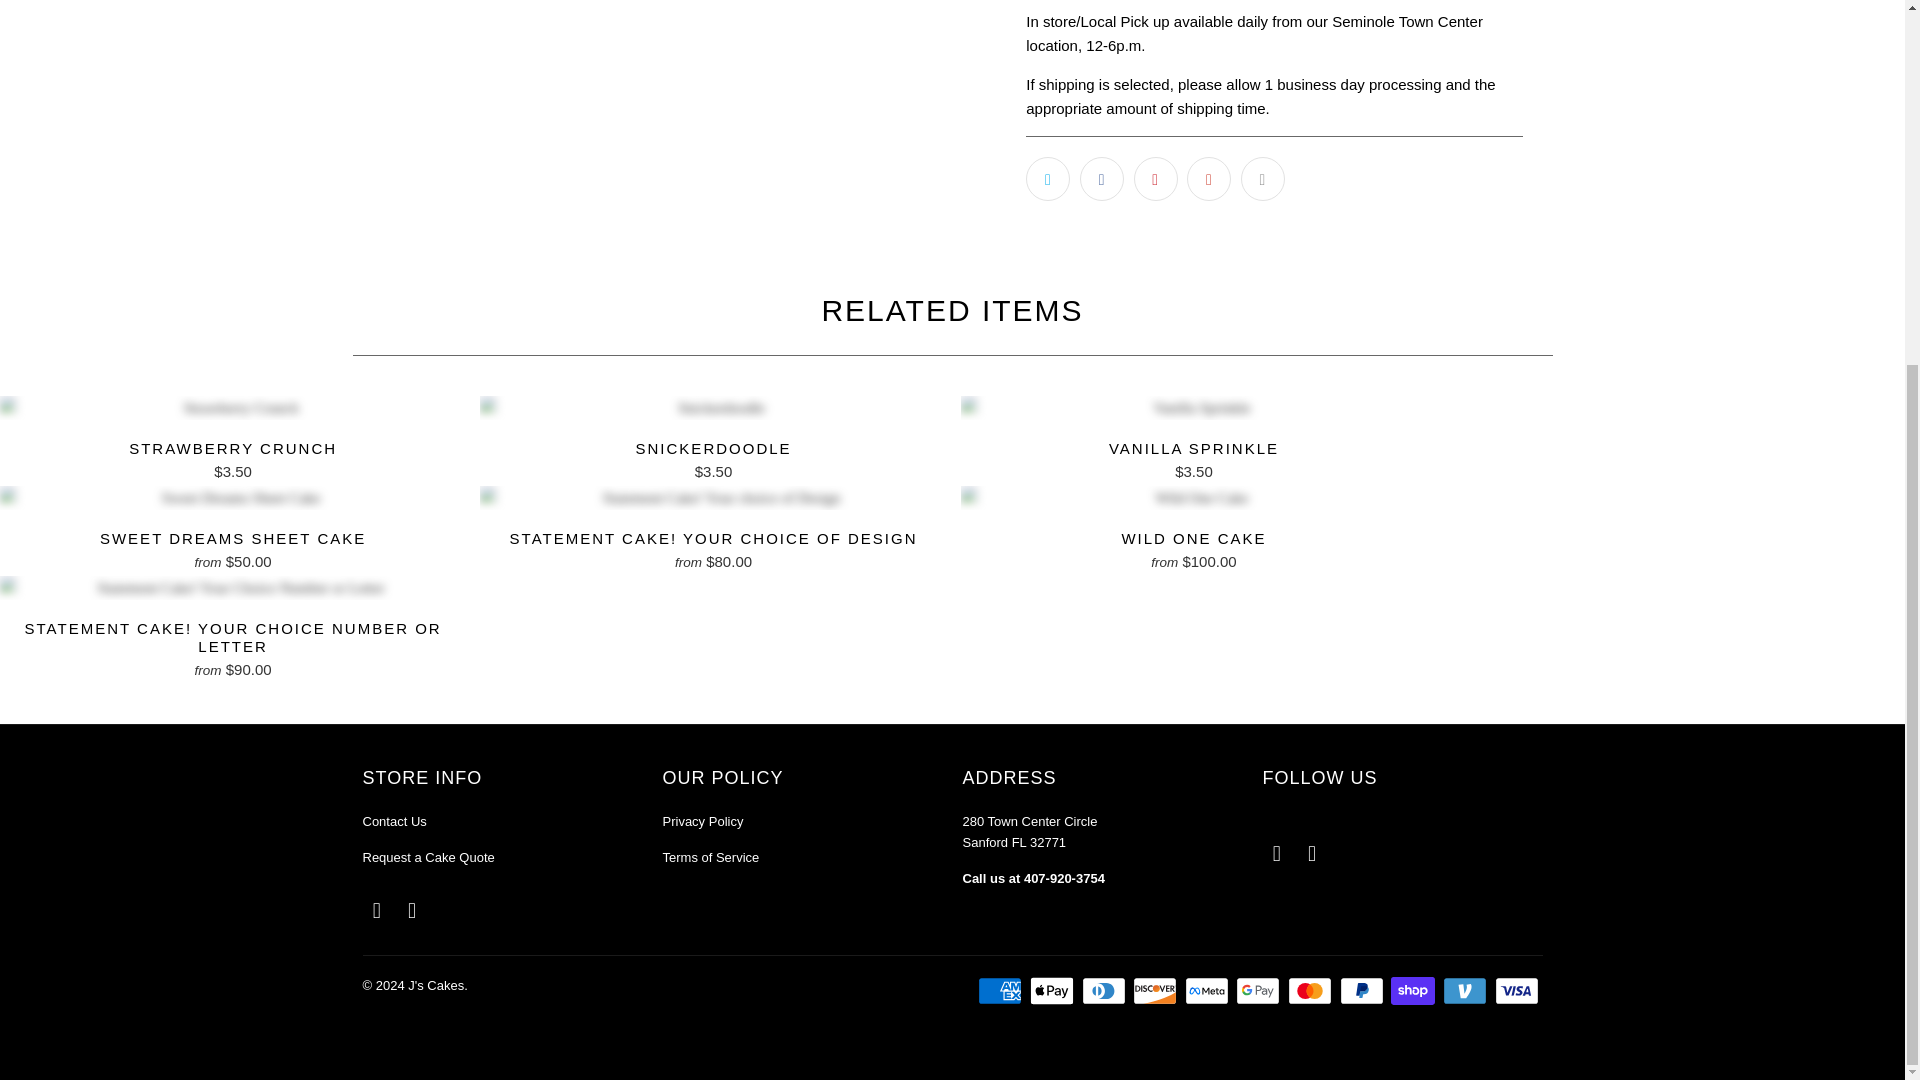  What do you see at coordinates (1047, 178) in the screenshot?
I see `Share this on Twitter` at bounding box center [1047, 178].